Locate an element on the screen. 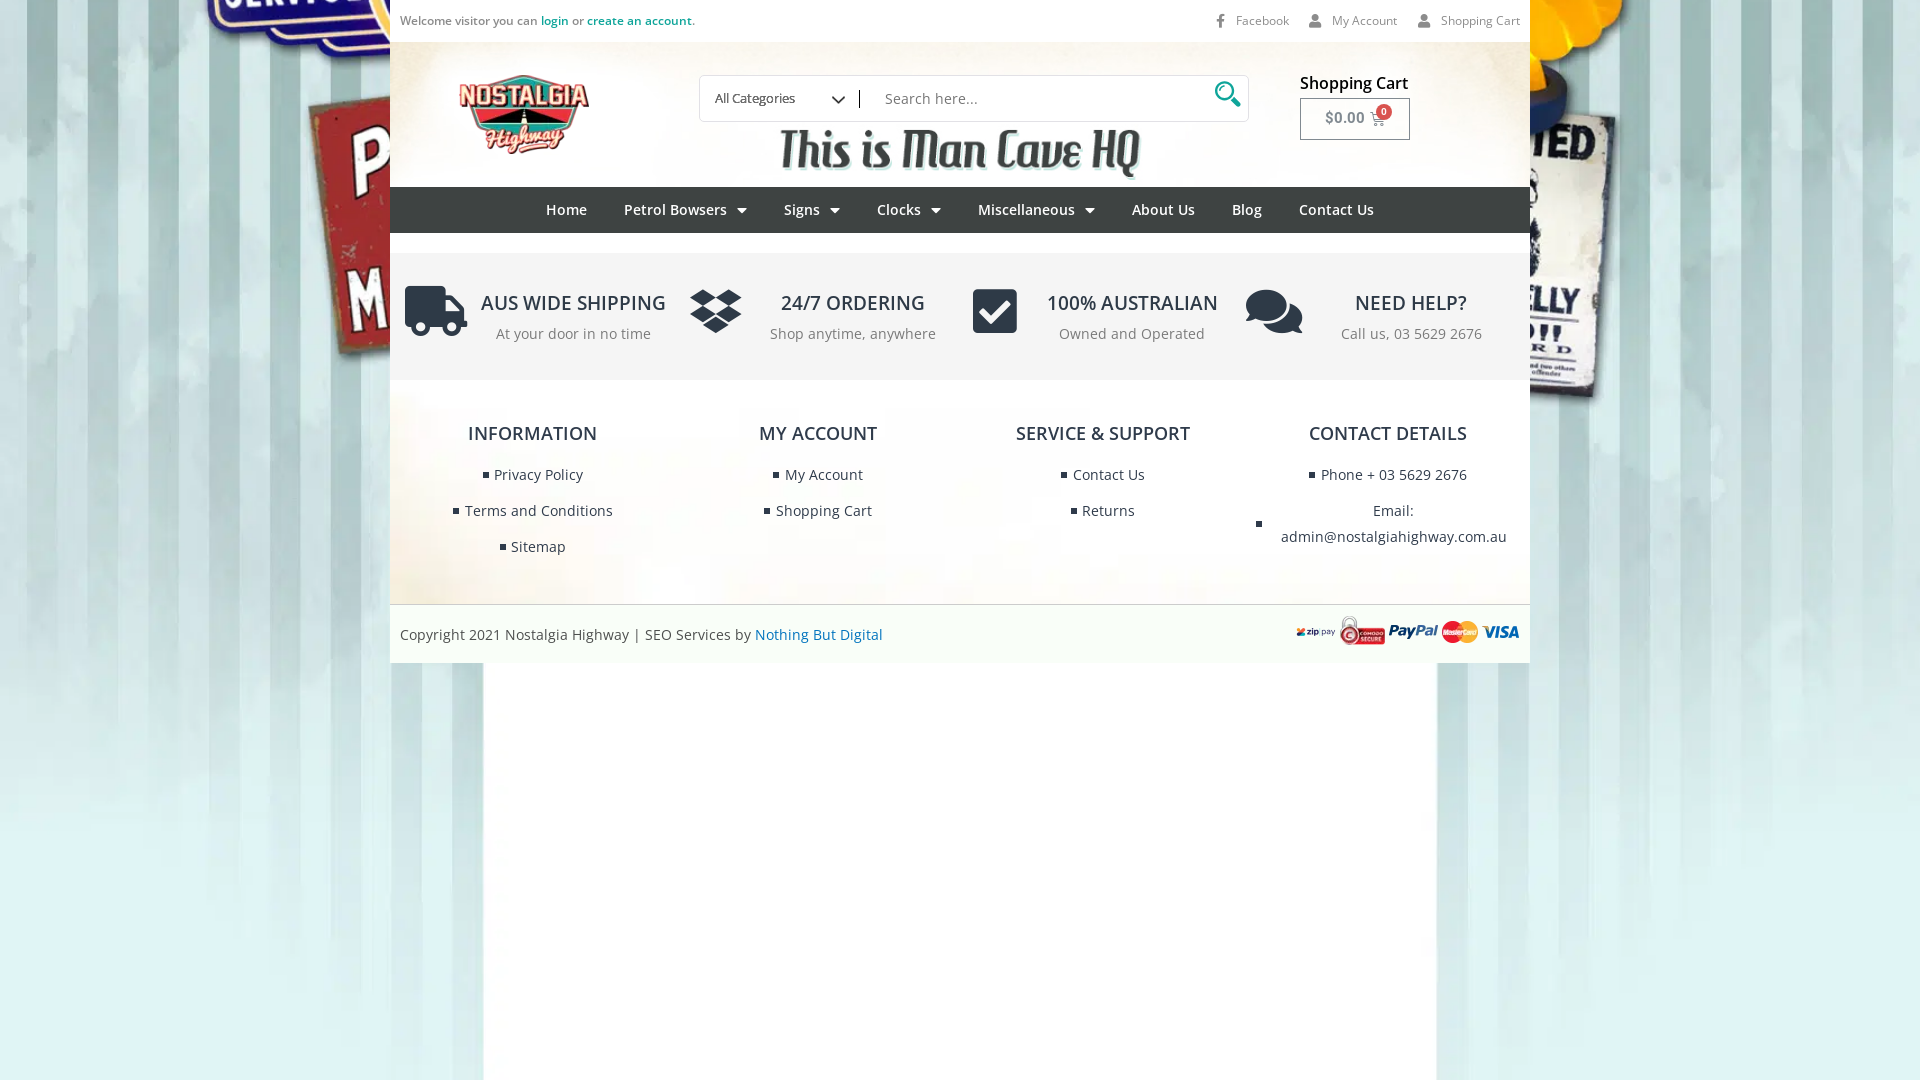 The image size is (1920, 1080). Nothing But Digital is located at coordinates (819, 634).